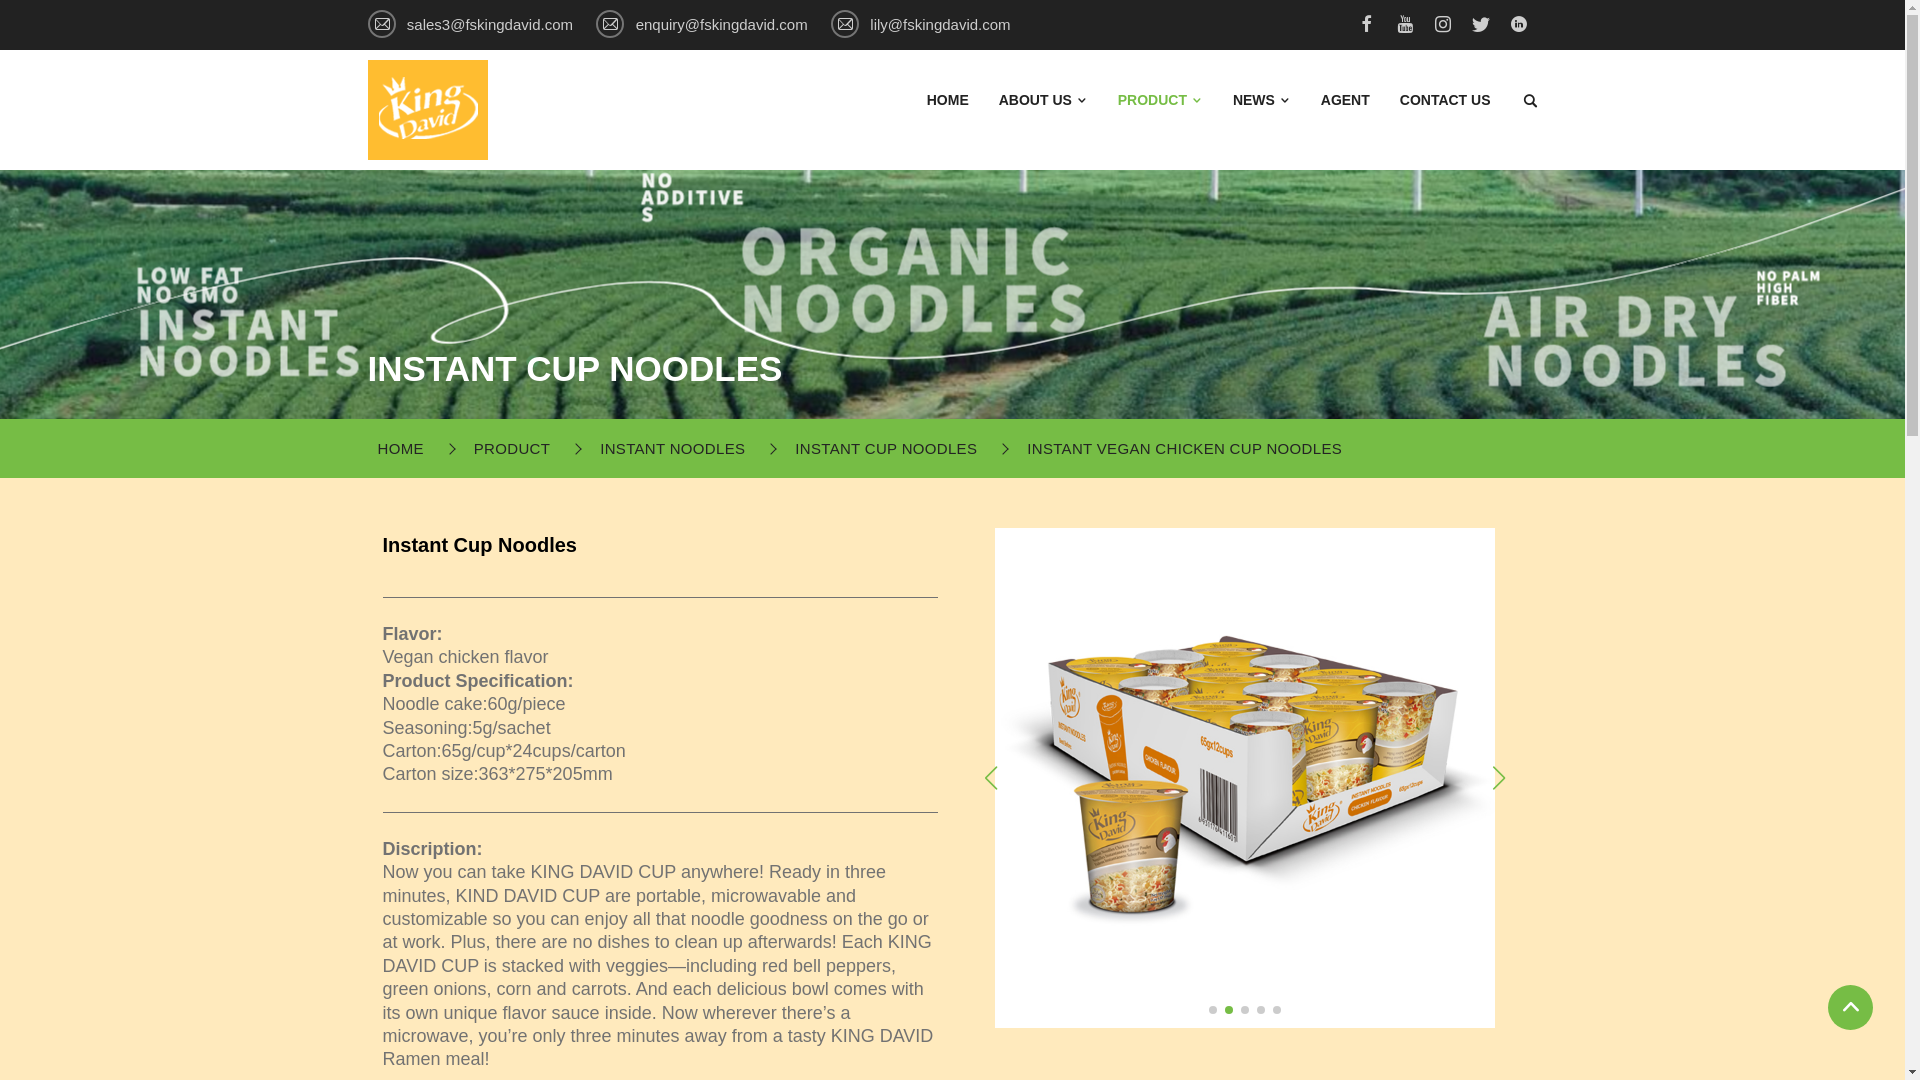 Image resolution: width=1920 pixels, height=1080 pixels. Describe the element at coordinates (1366, 26) in the screenshot. I see `Facebook` at that location.